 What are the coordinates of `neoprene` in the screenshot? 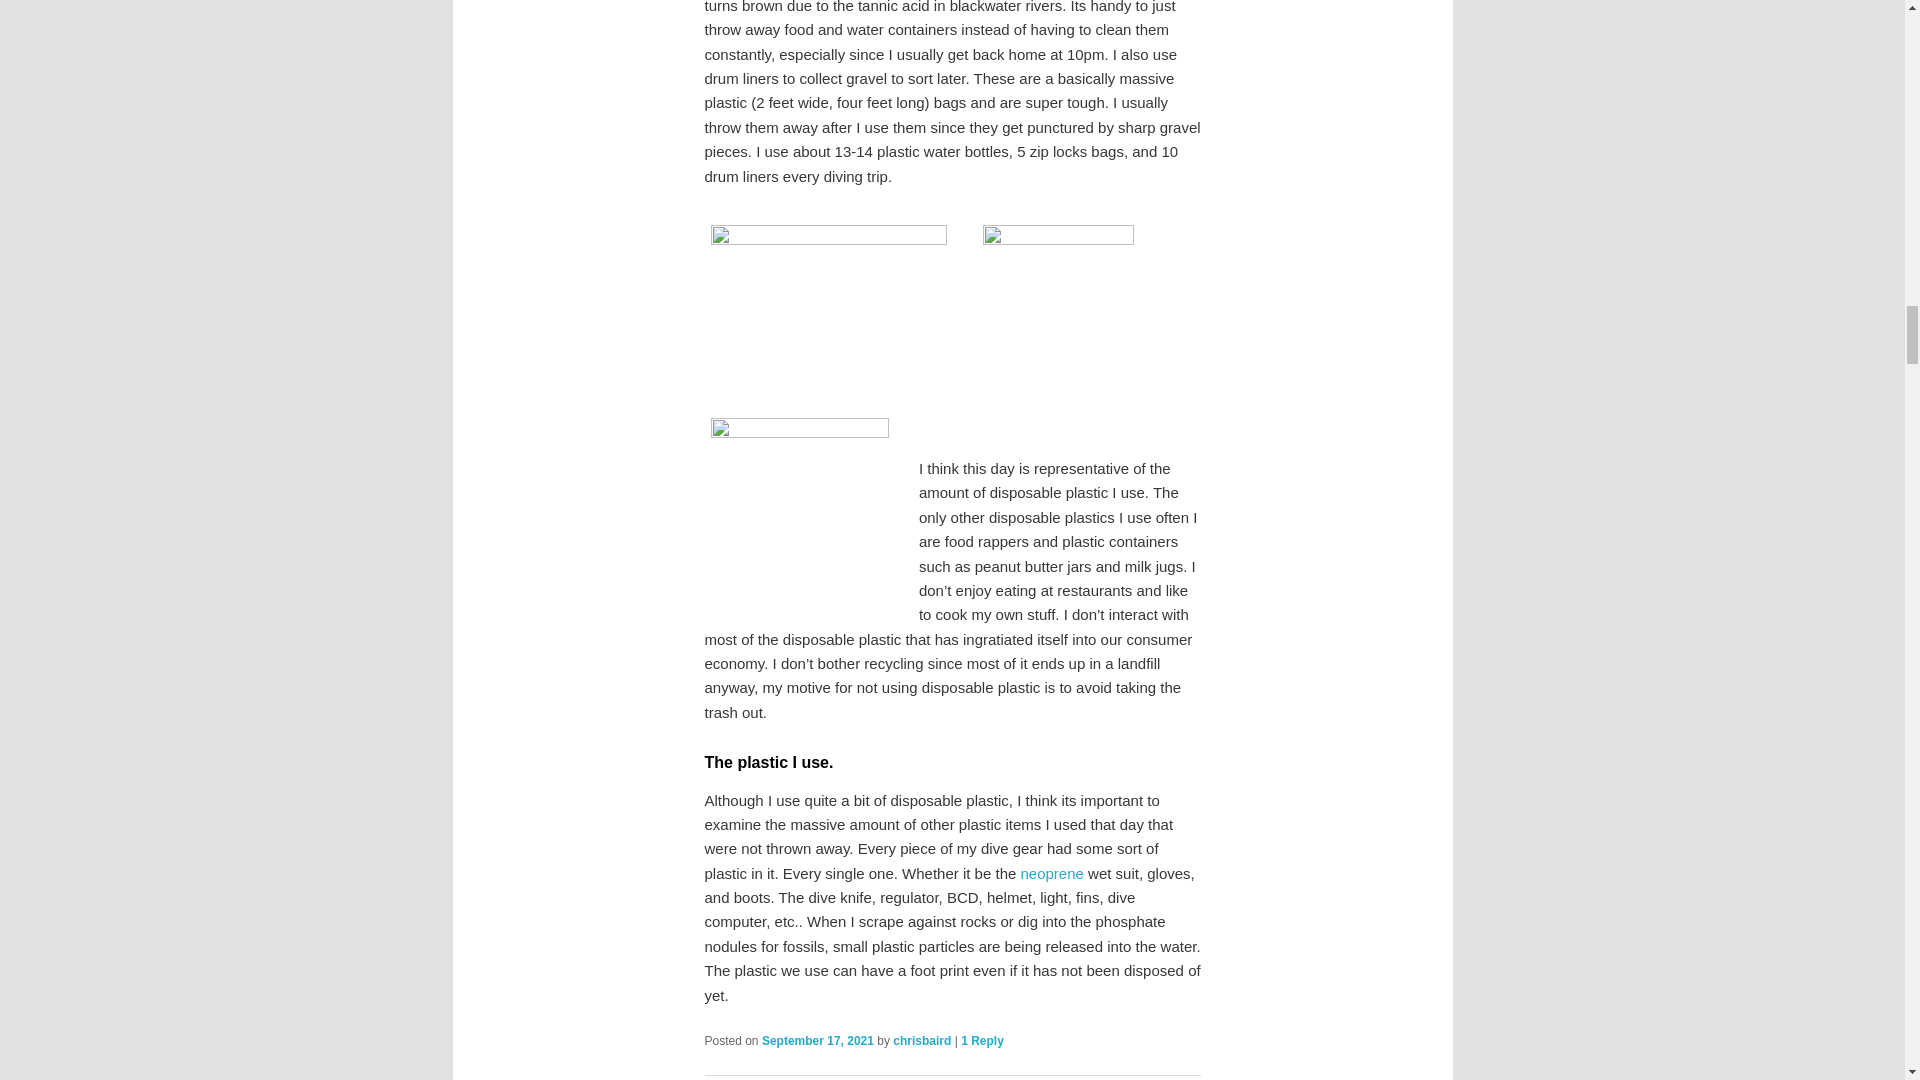 It's located at (1050, 874).